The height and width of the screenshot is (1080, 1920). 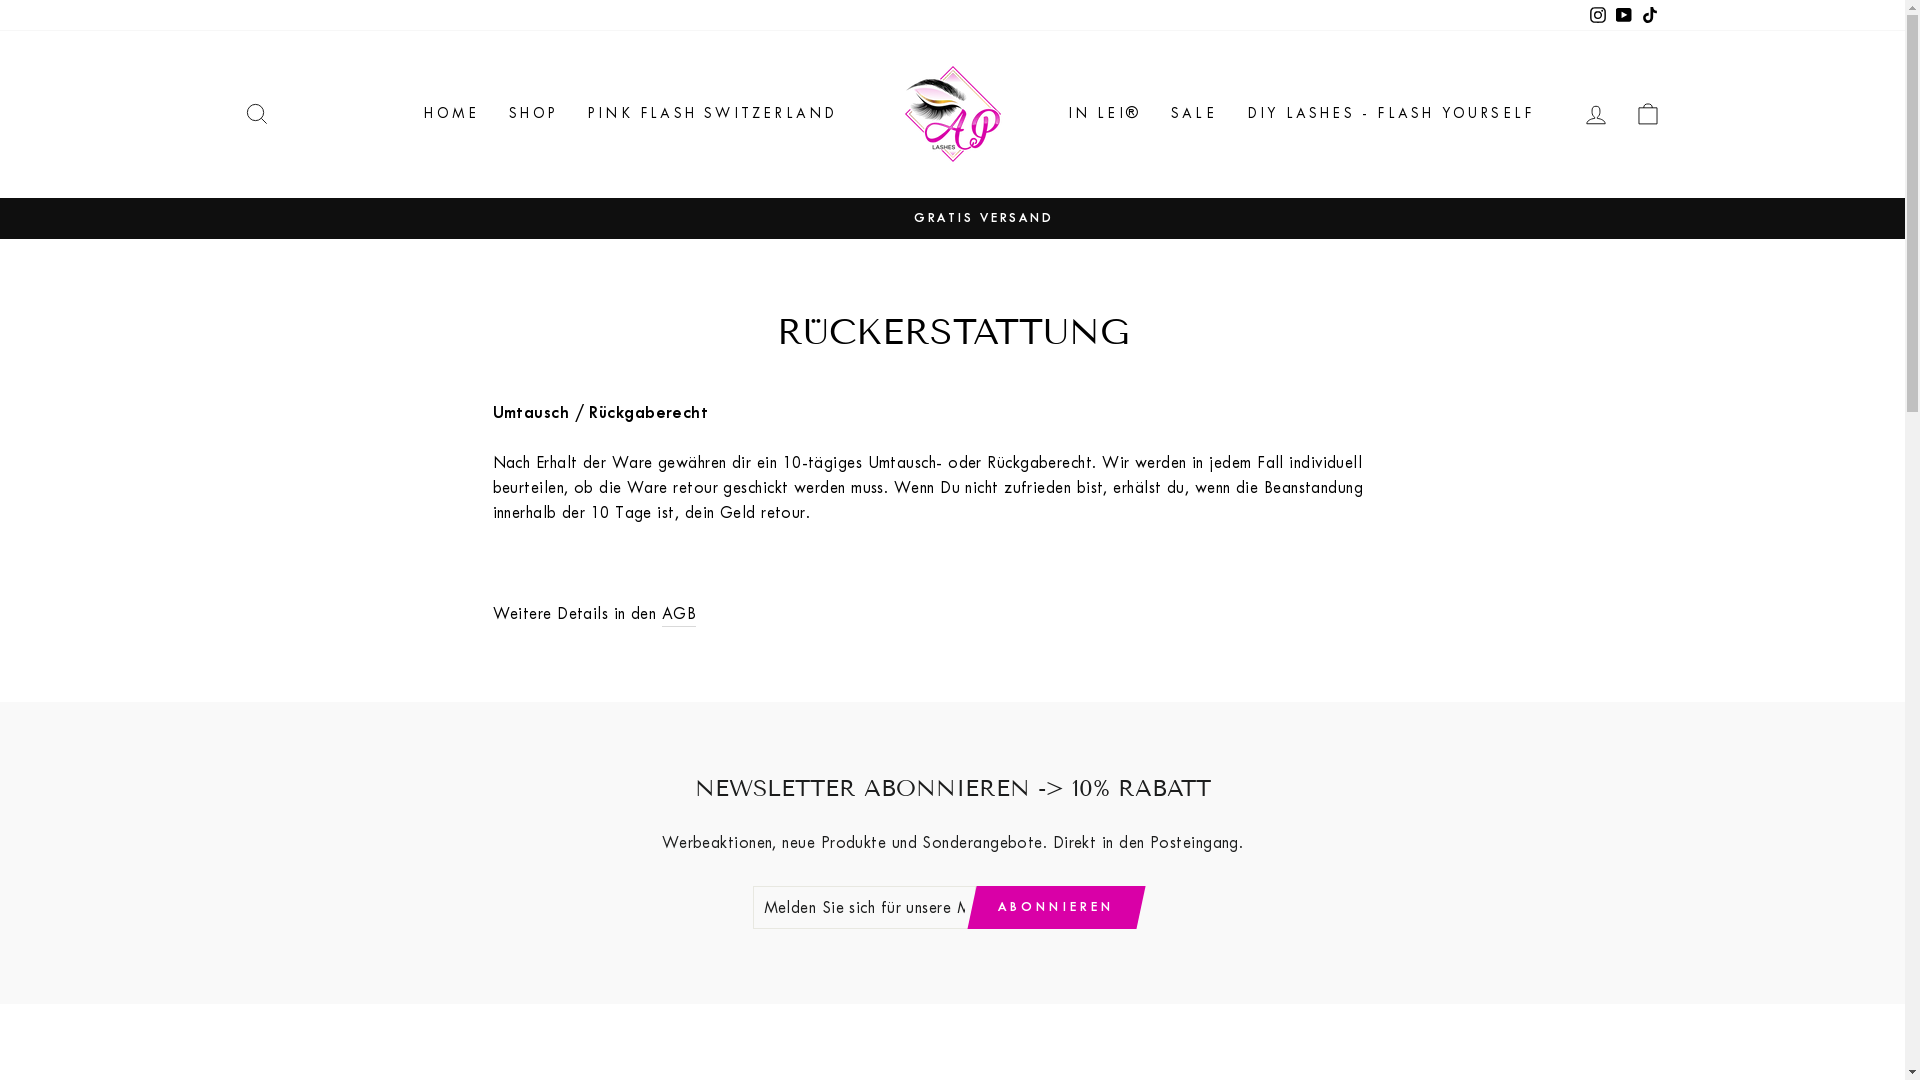 I want to click on HOME, so click(x=451, y=114).